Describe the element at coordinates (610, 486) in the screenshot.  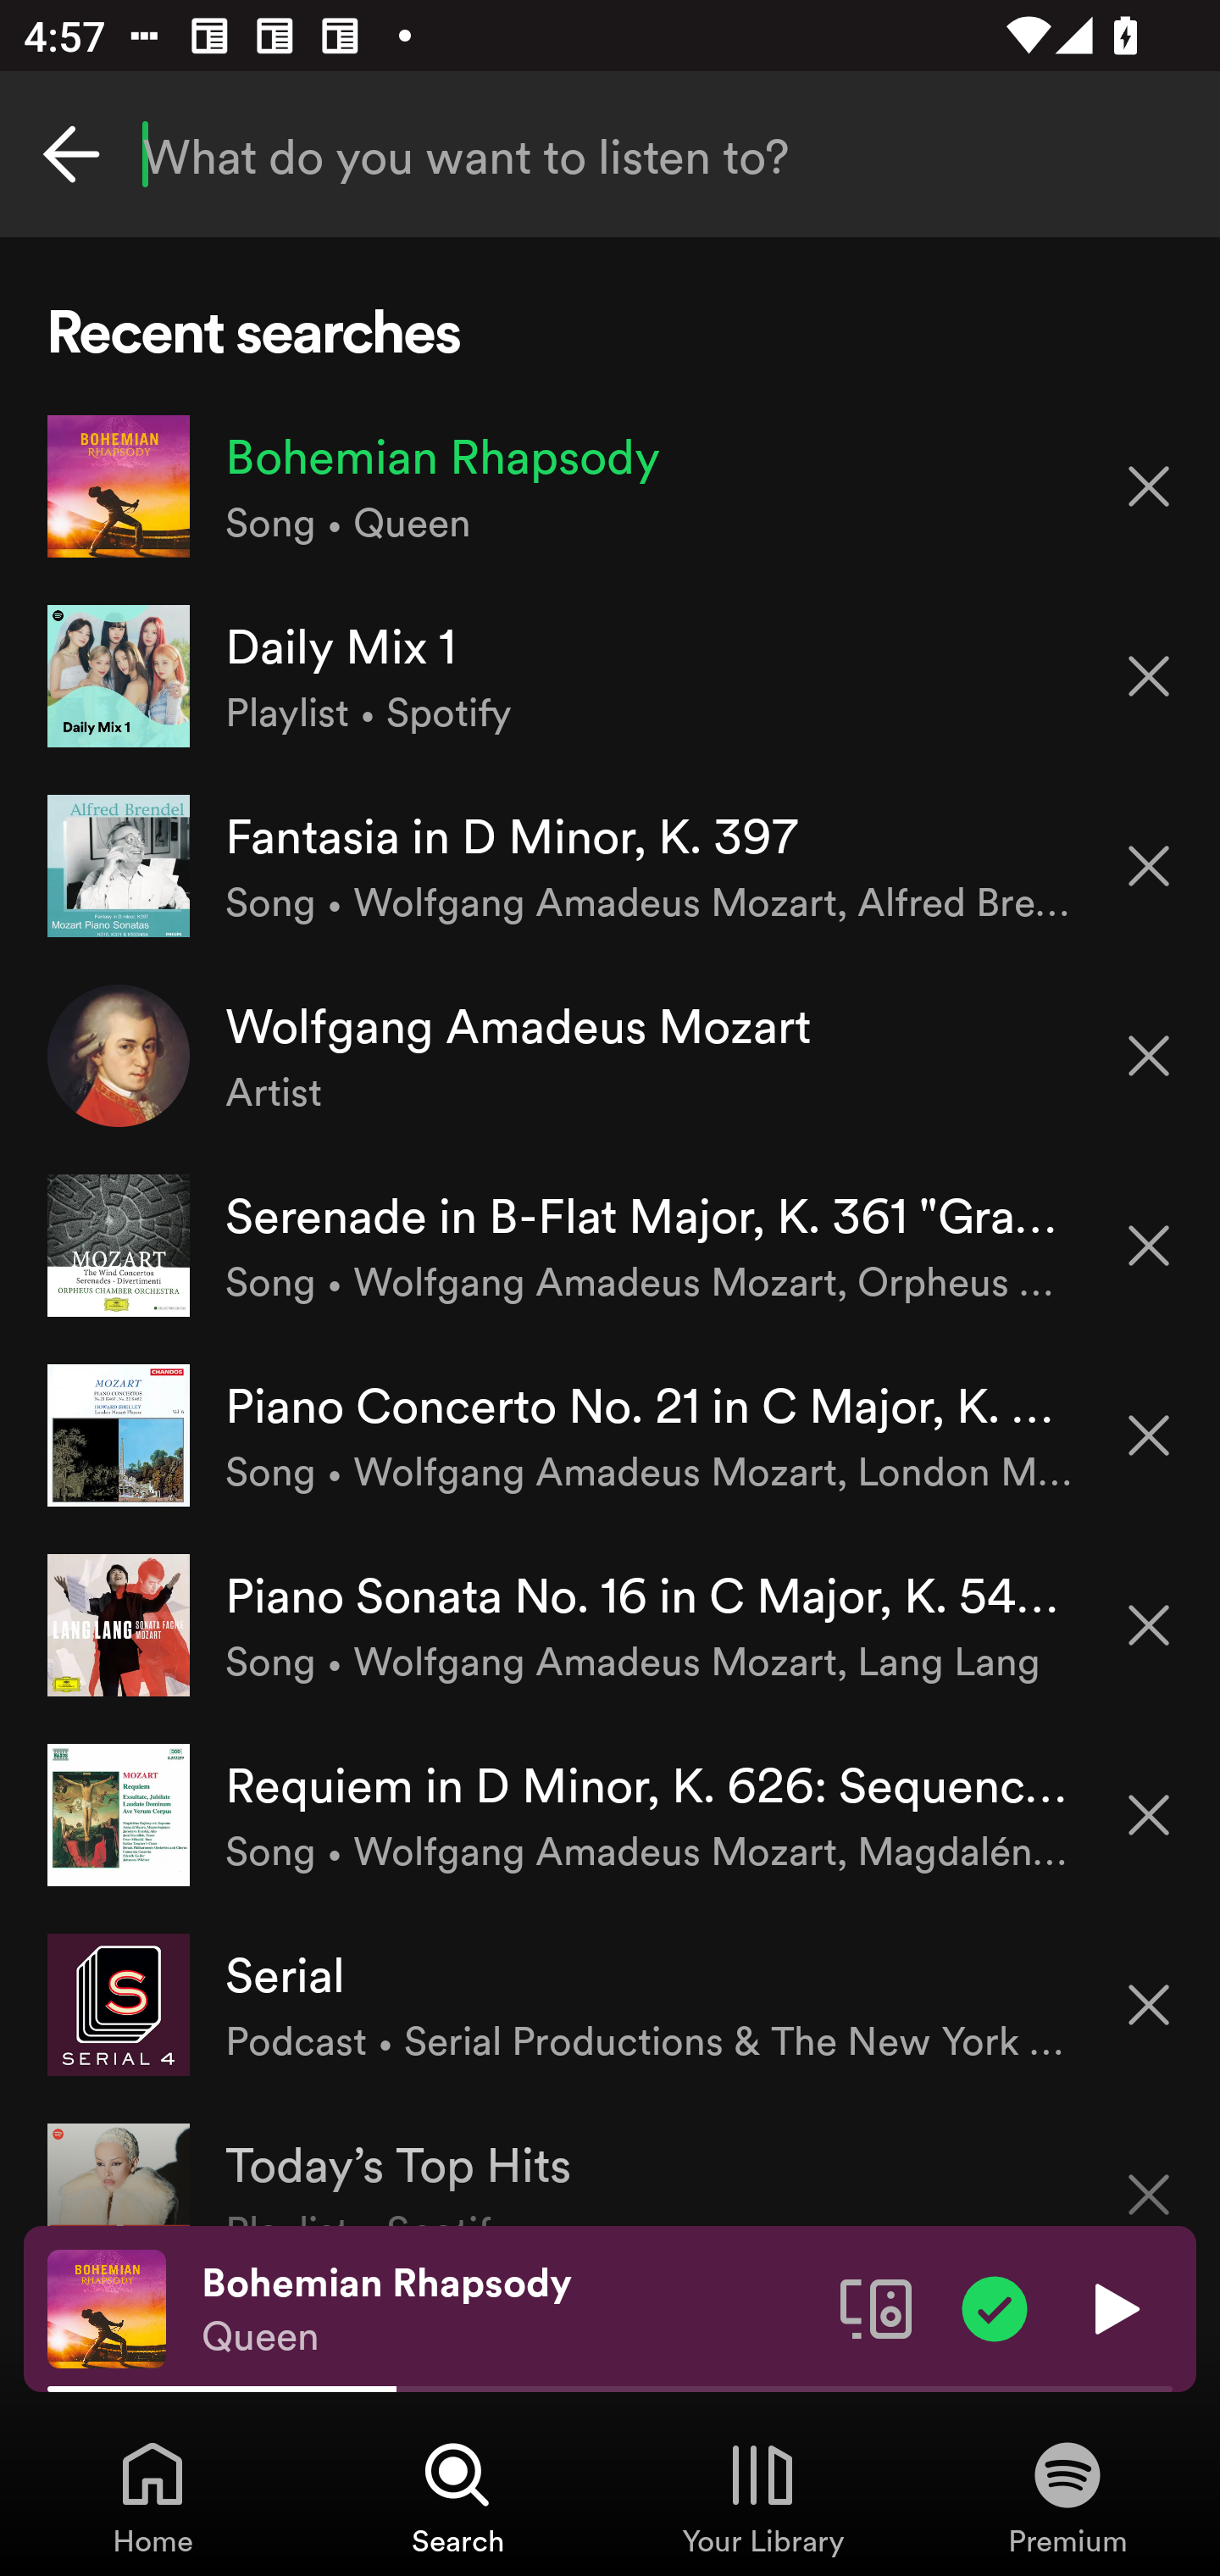
I see `Bohemian Rhapsody Song • Queen Remove` at that location.